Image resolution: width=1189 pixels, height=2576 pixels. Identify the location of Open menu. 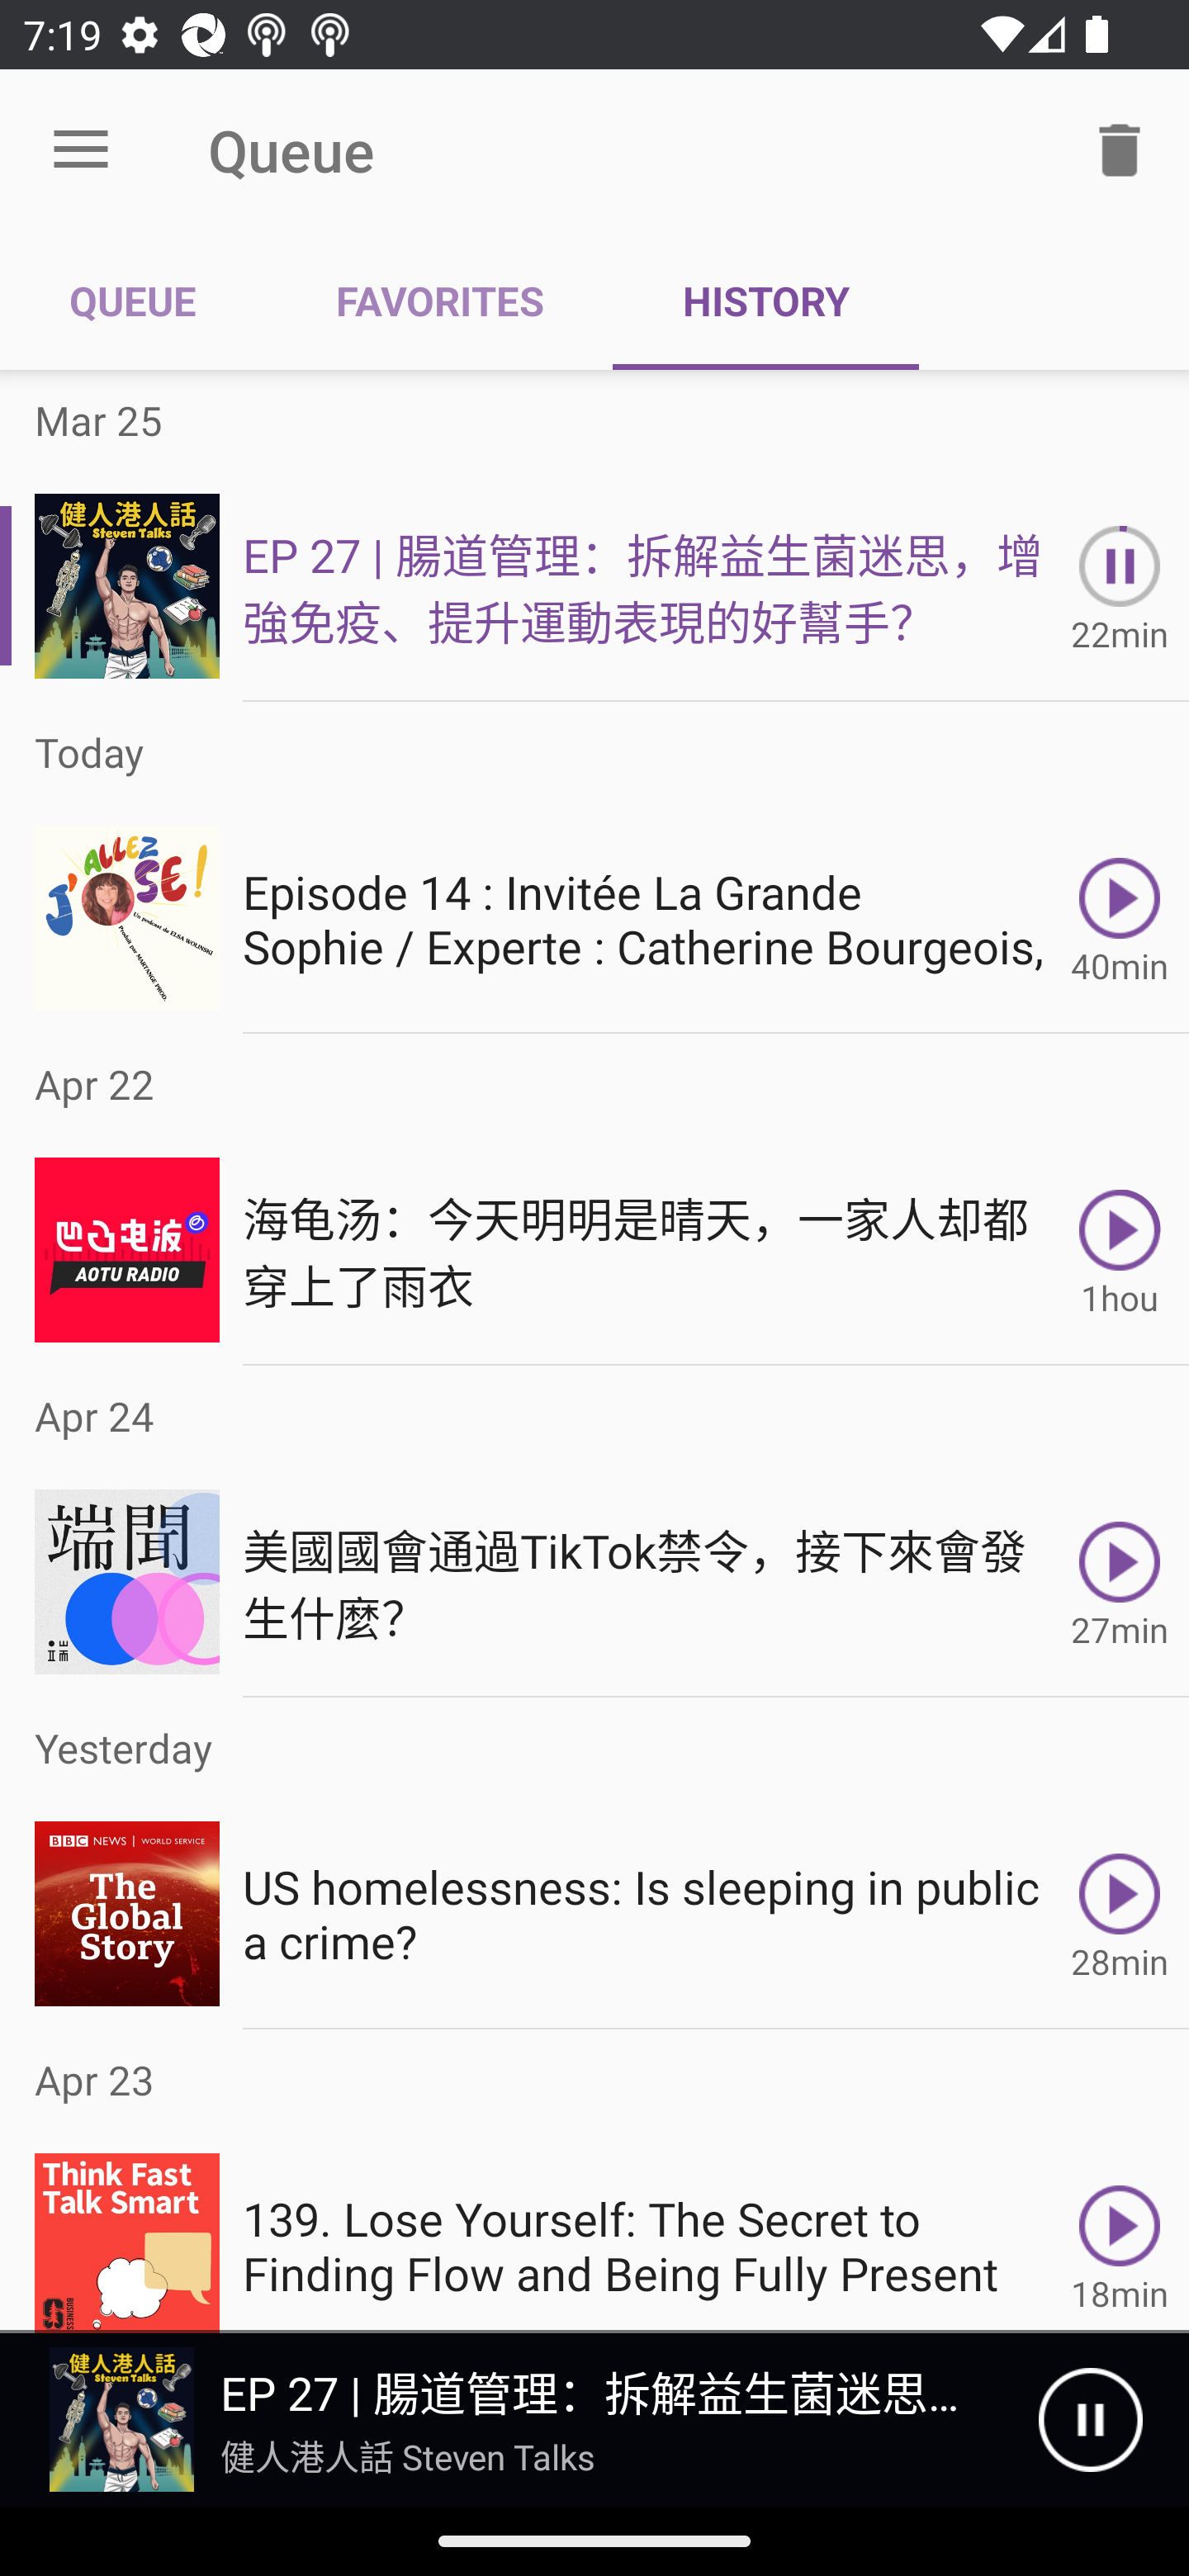
(81, 150).